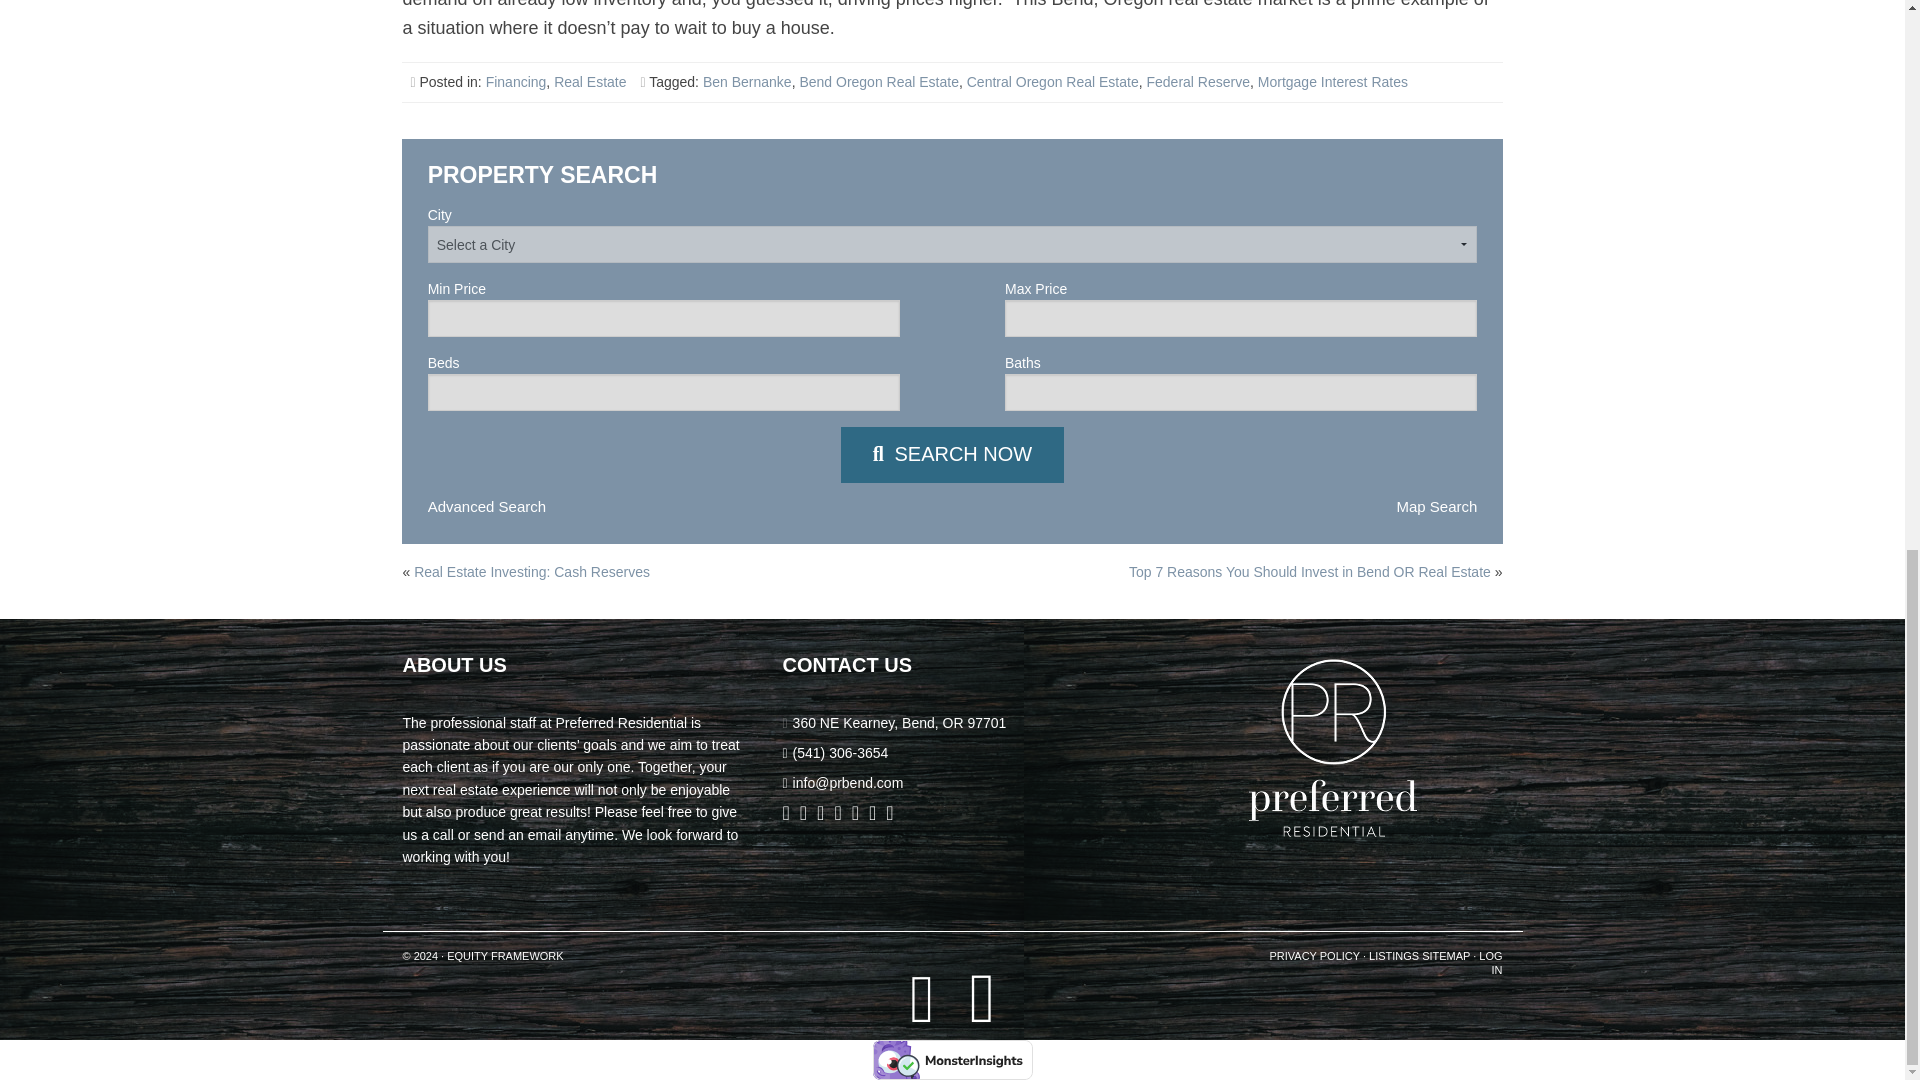 This screenshot has width=1920, height=1080. I want to click on Top 7 Reasons You Should Invest in Bend OR Real Estate, so click(952, 454).